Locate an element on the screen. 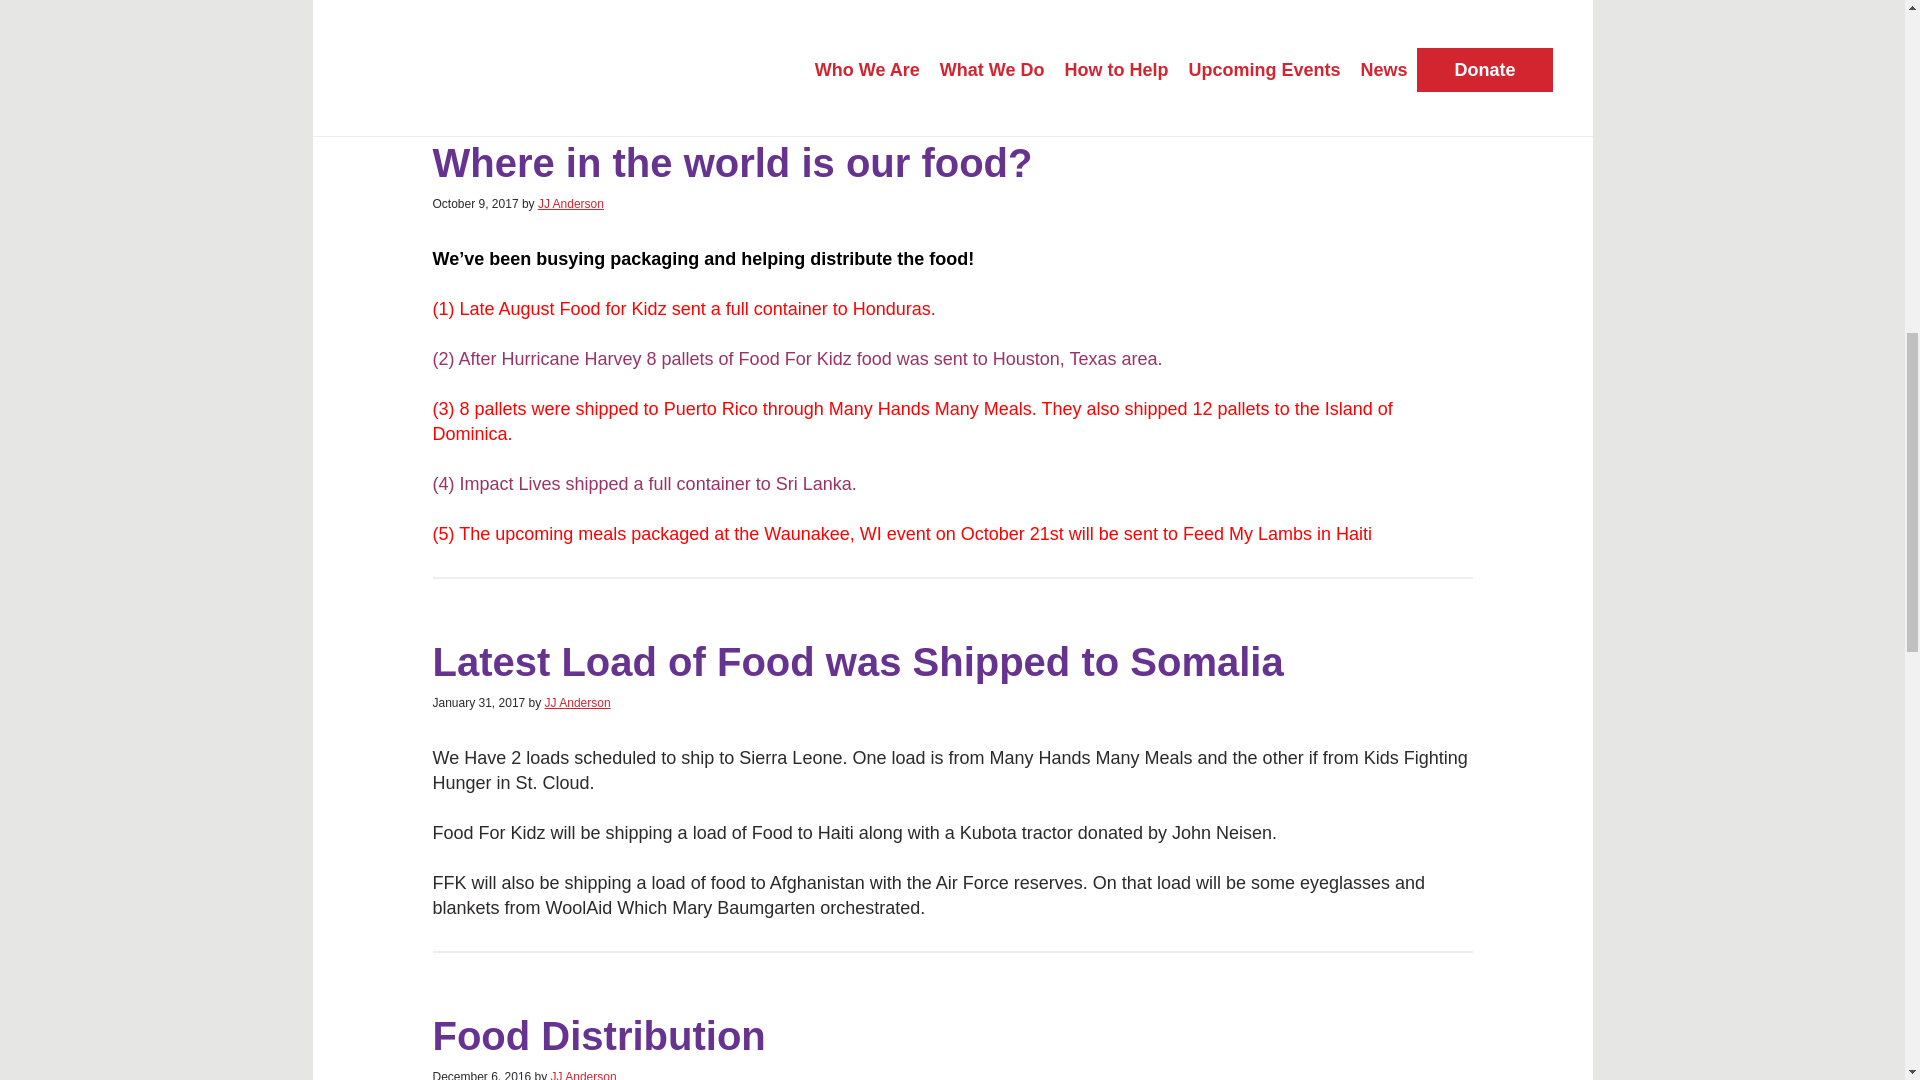 The height and width of the screenshot is (1080, 1920). Latest Load of Food was Shipped to Somalia is located at coordinates (857, 662).